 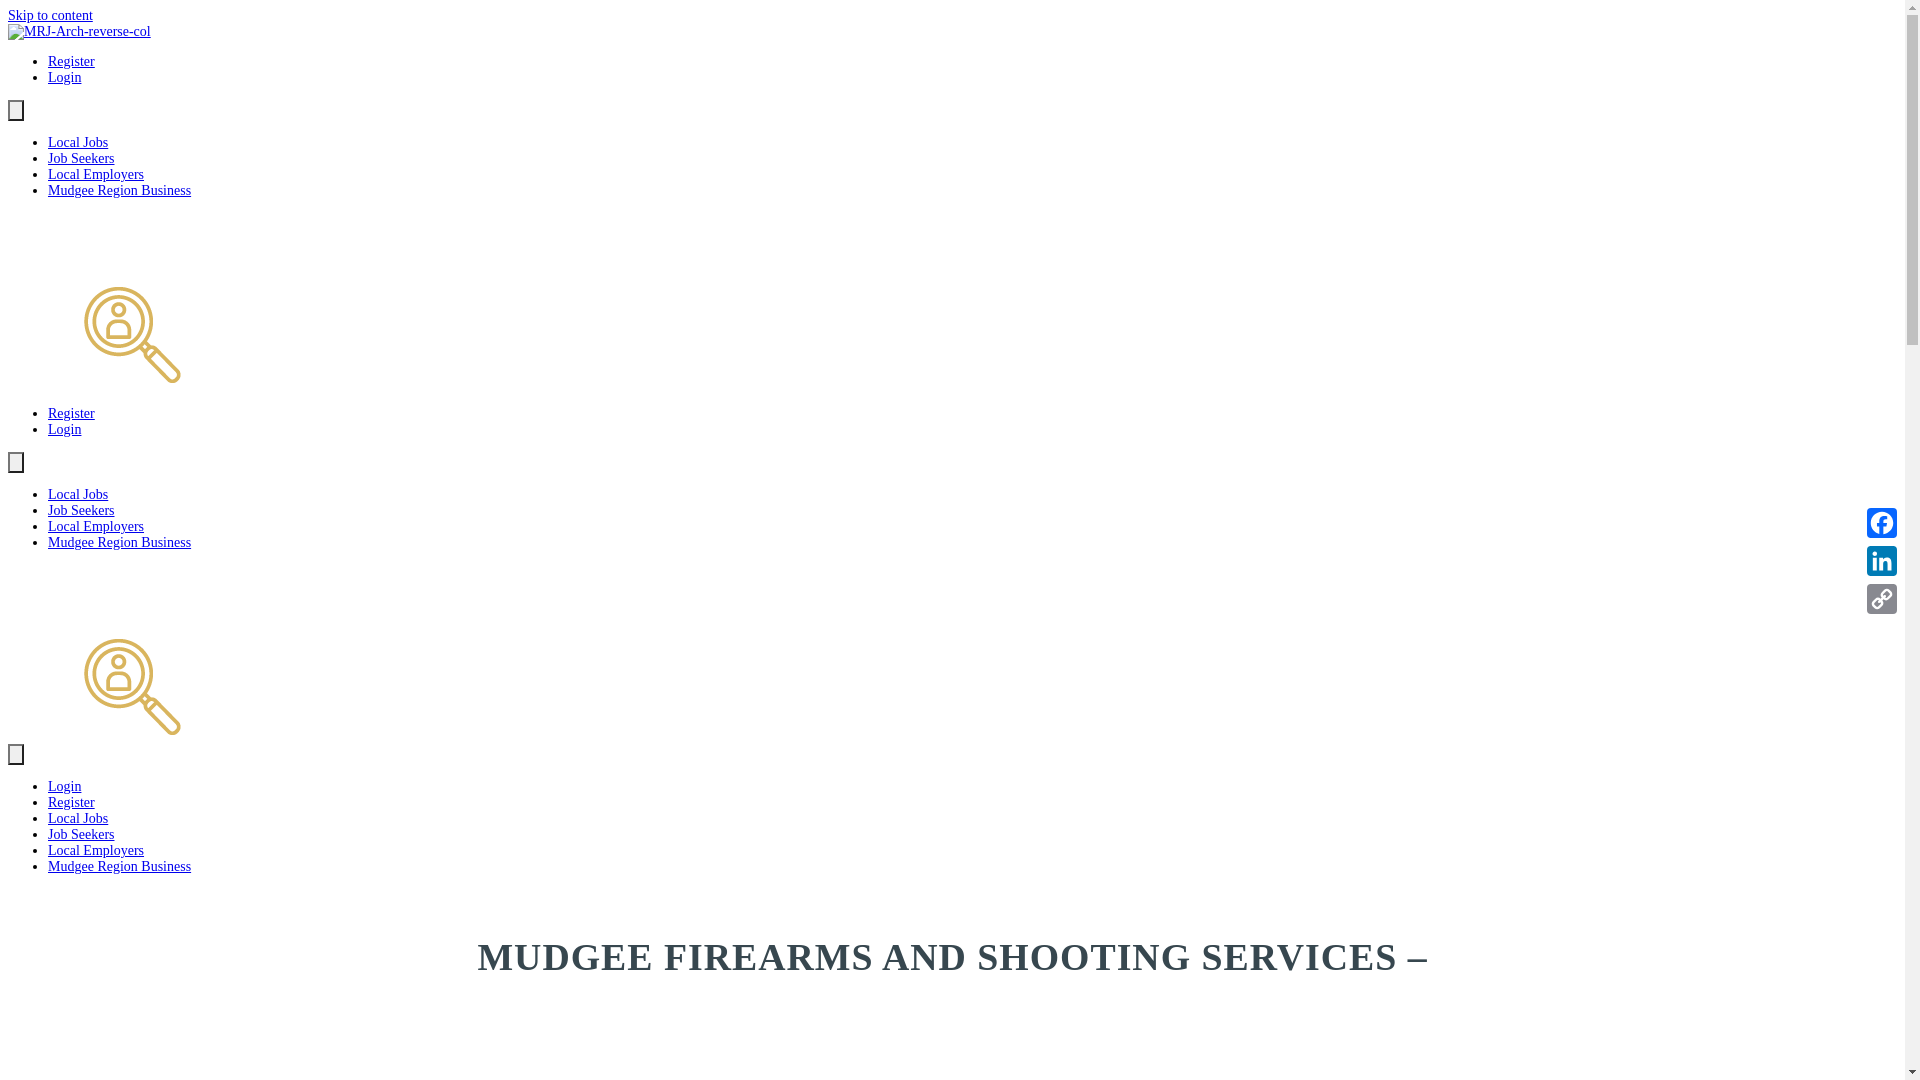 I want to click on Job Seekers, so click(x=82, y=834).